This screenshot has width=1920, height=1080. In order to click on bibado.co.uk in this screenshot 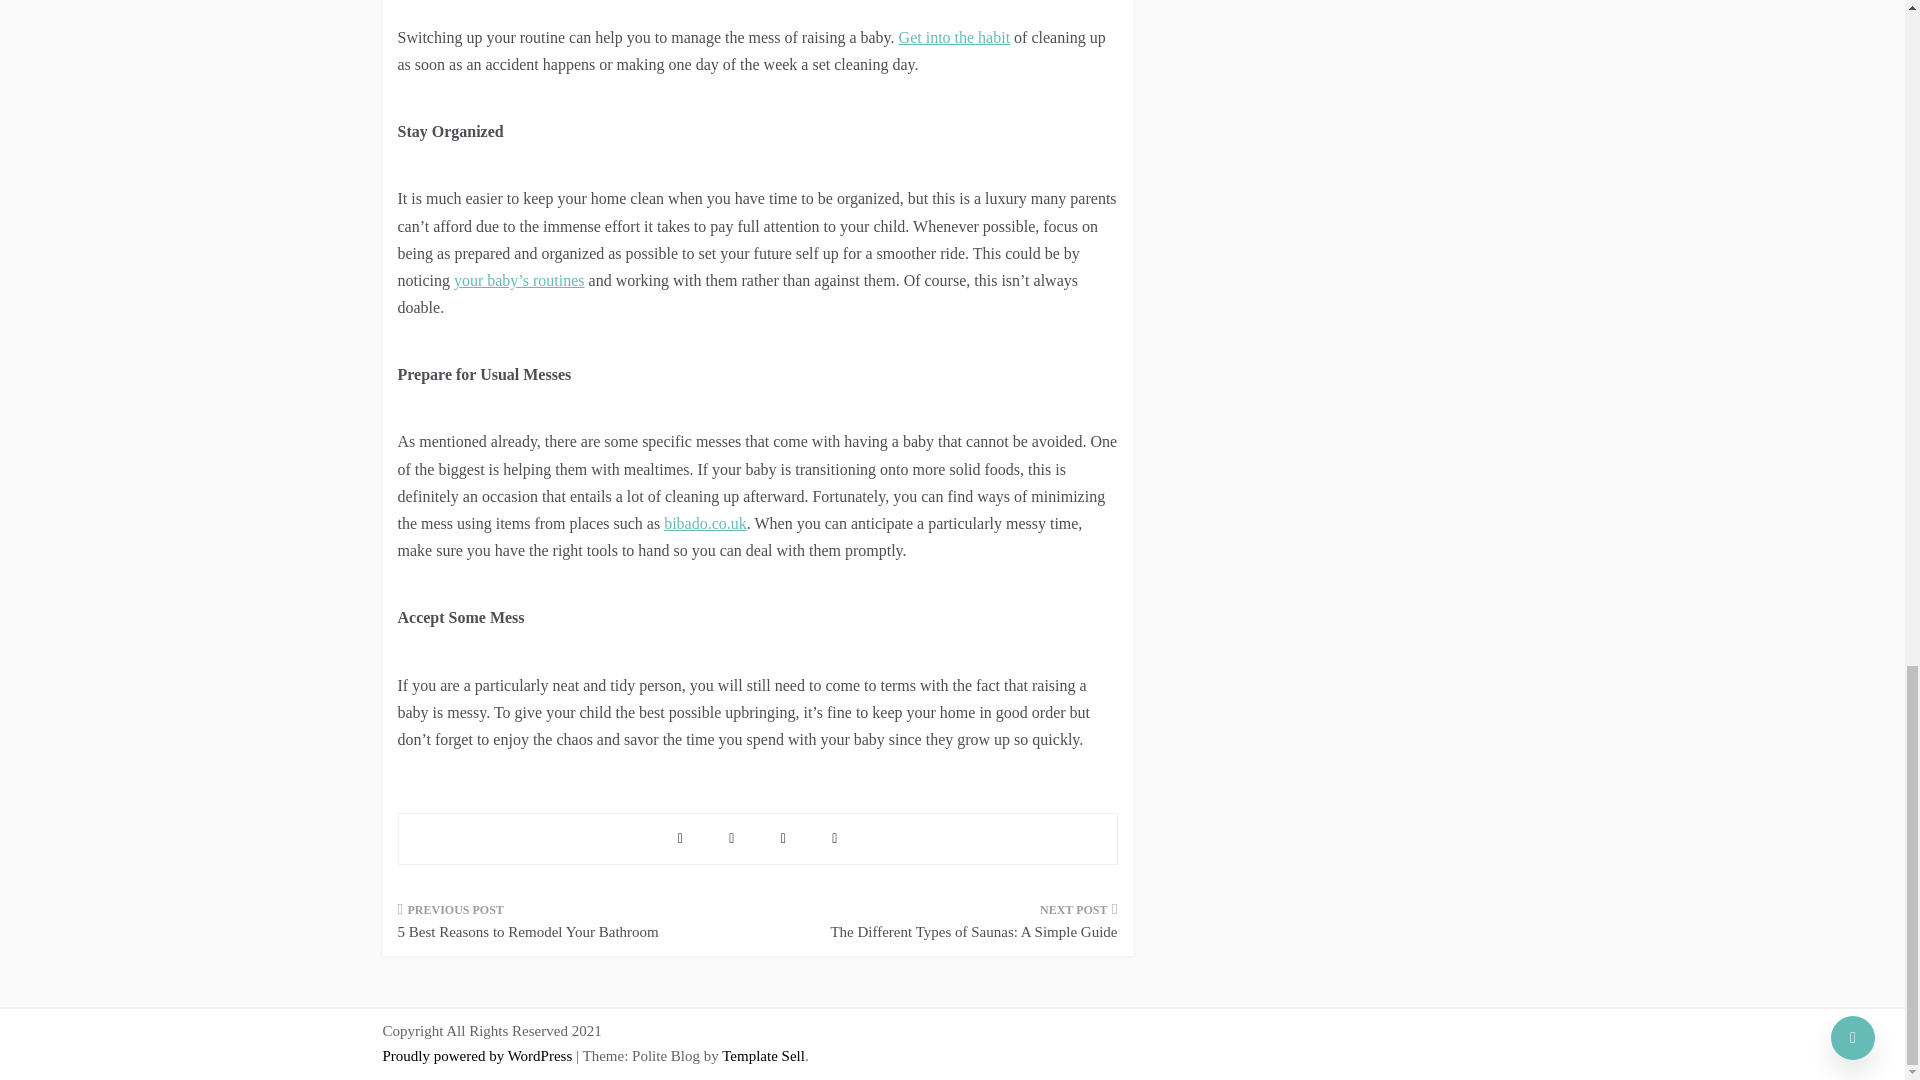, I will do `click(705, 524)`.